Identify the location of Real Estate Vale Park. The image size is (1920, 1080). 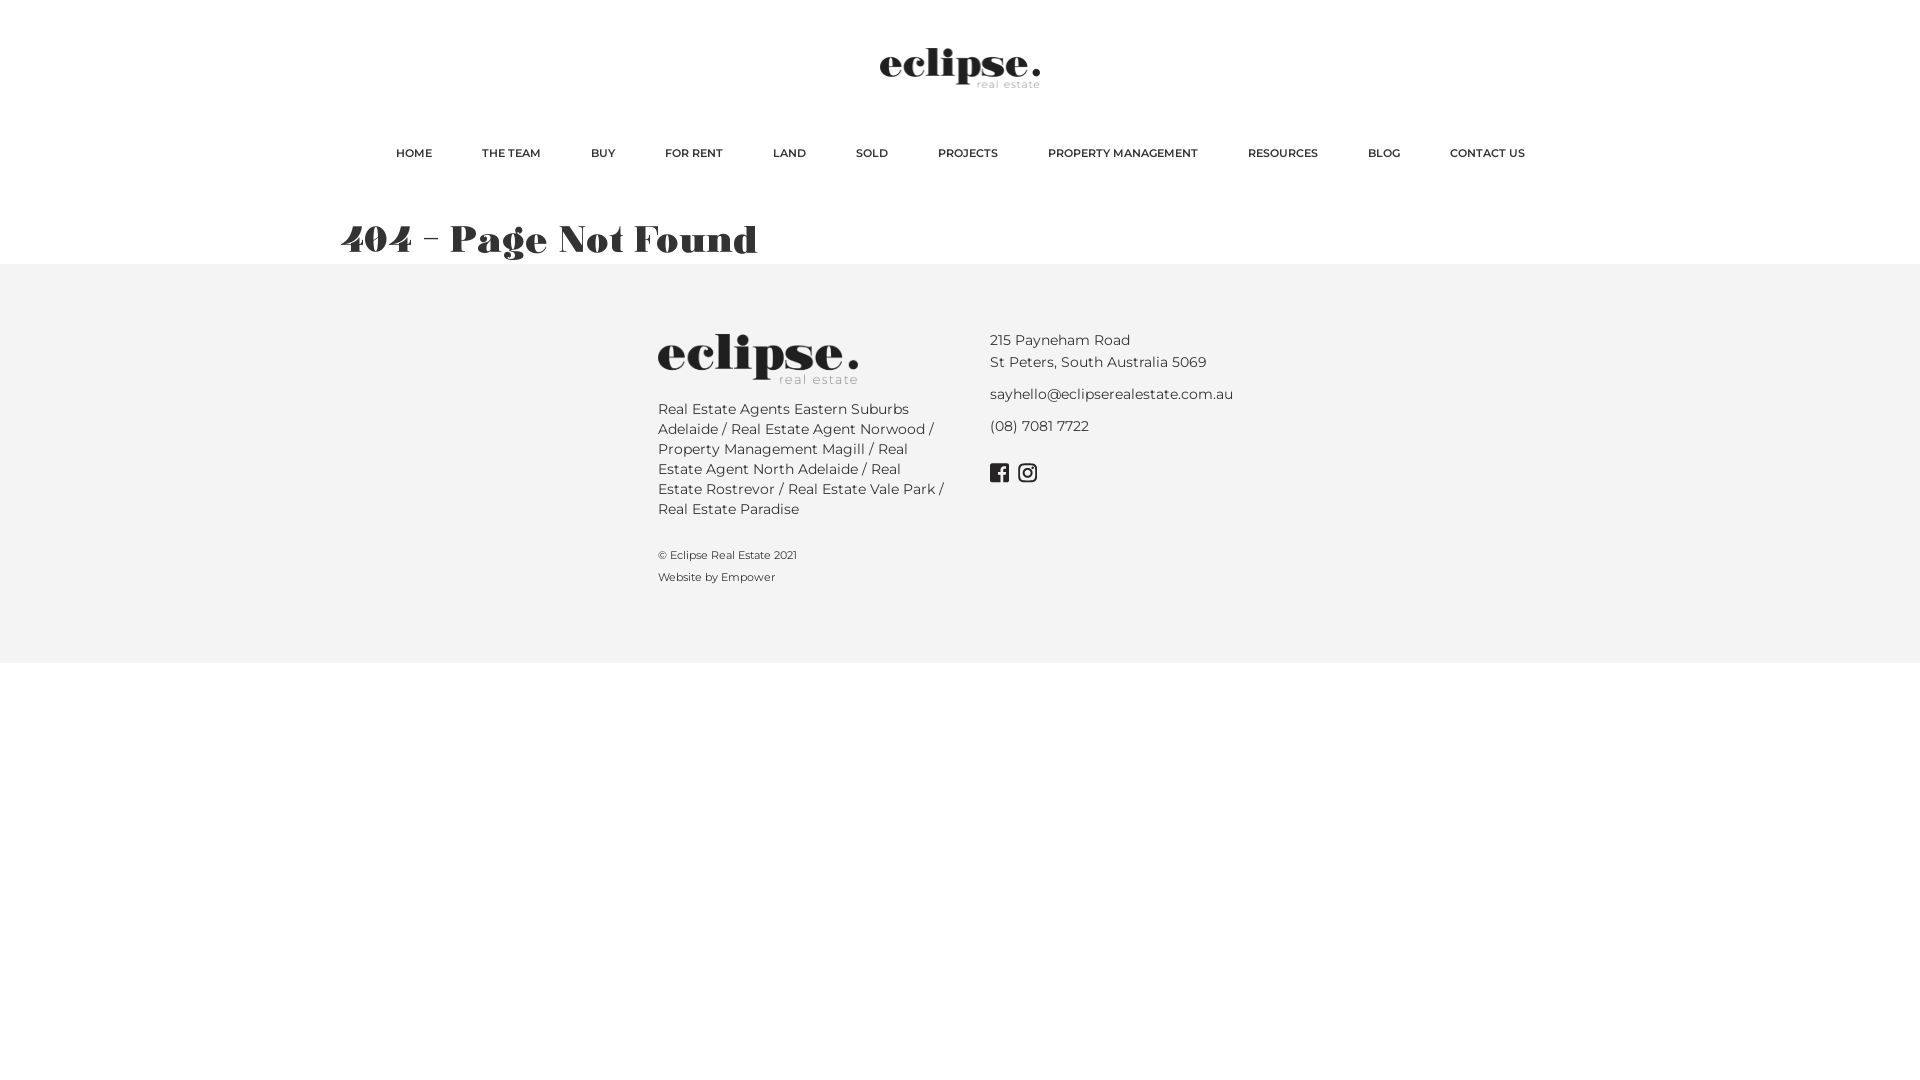
(862, 489).